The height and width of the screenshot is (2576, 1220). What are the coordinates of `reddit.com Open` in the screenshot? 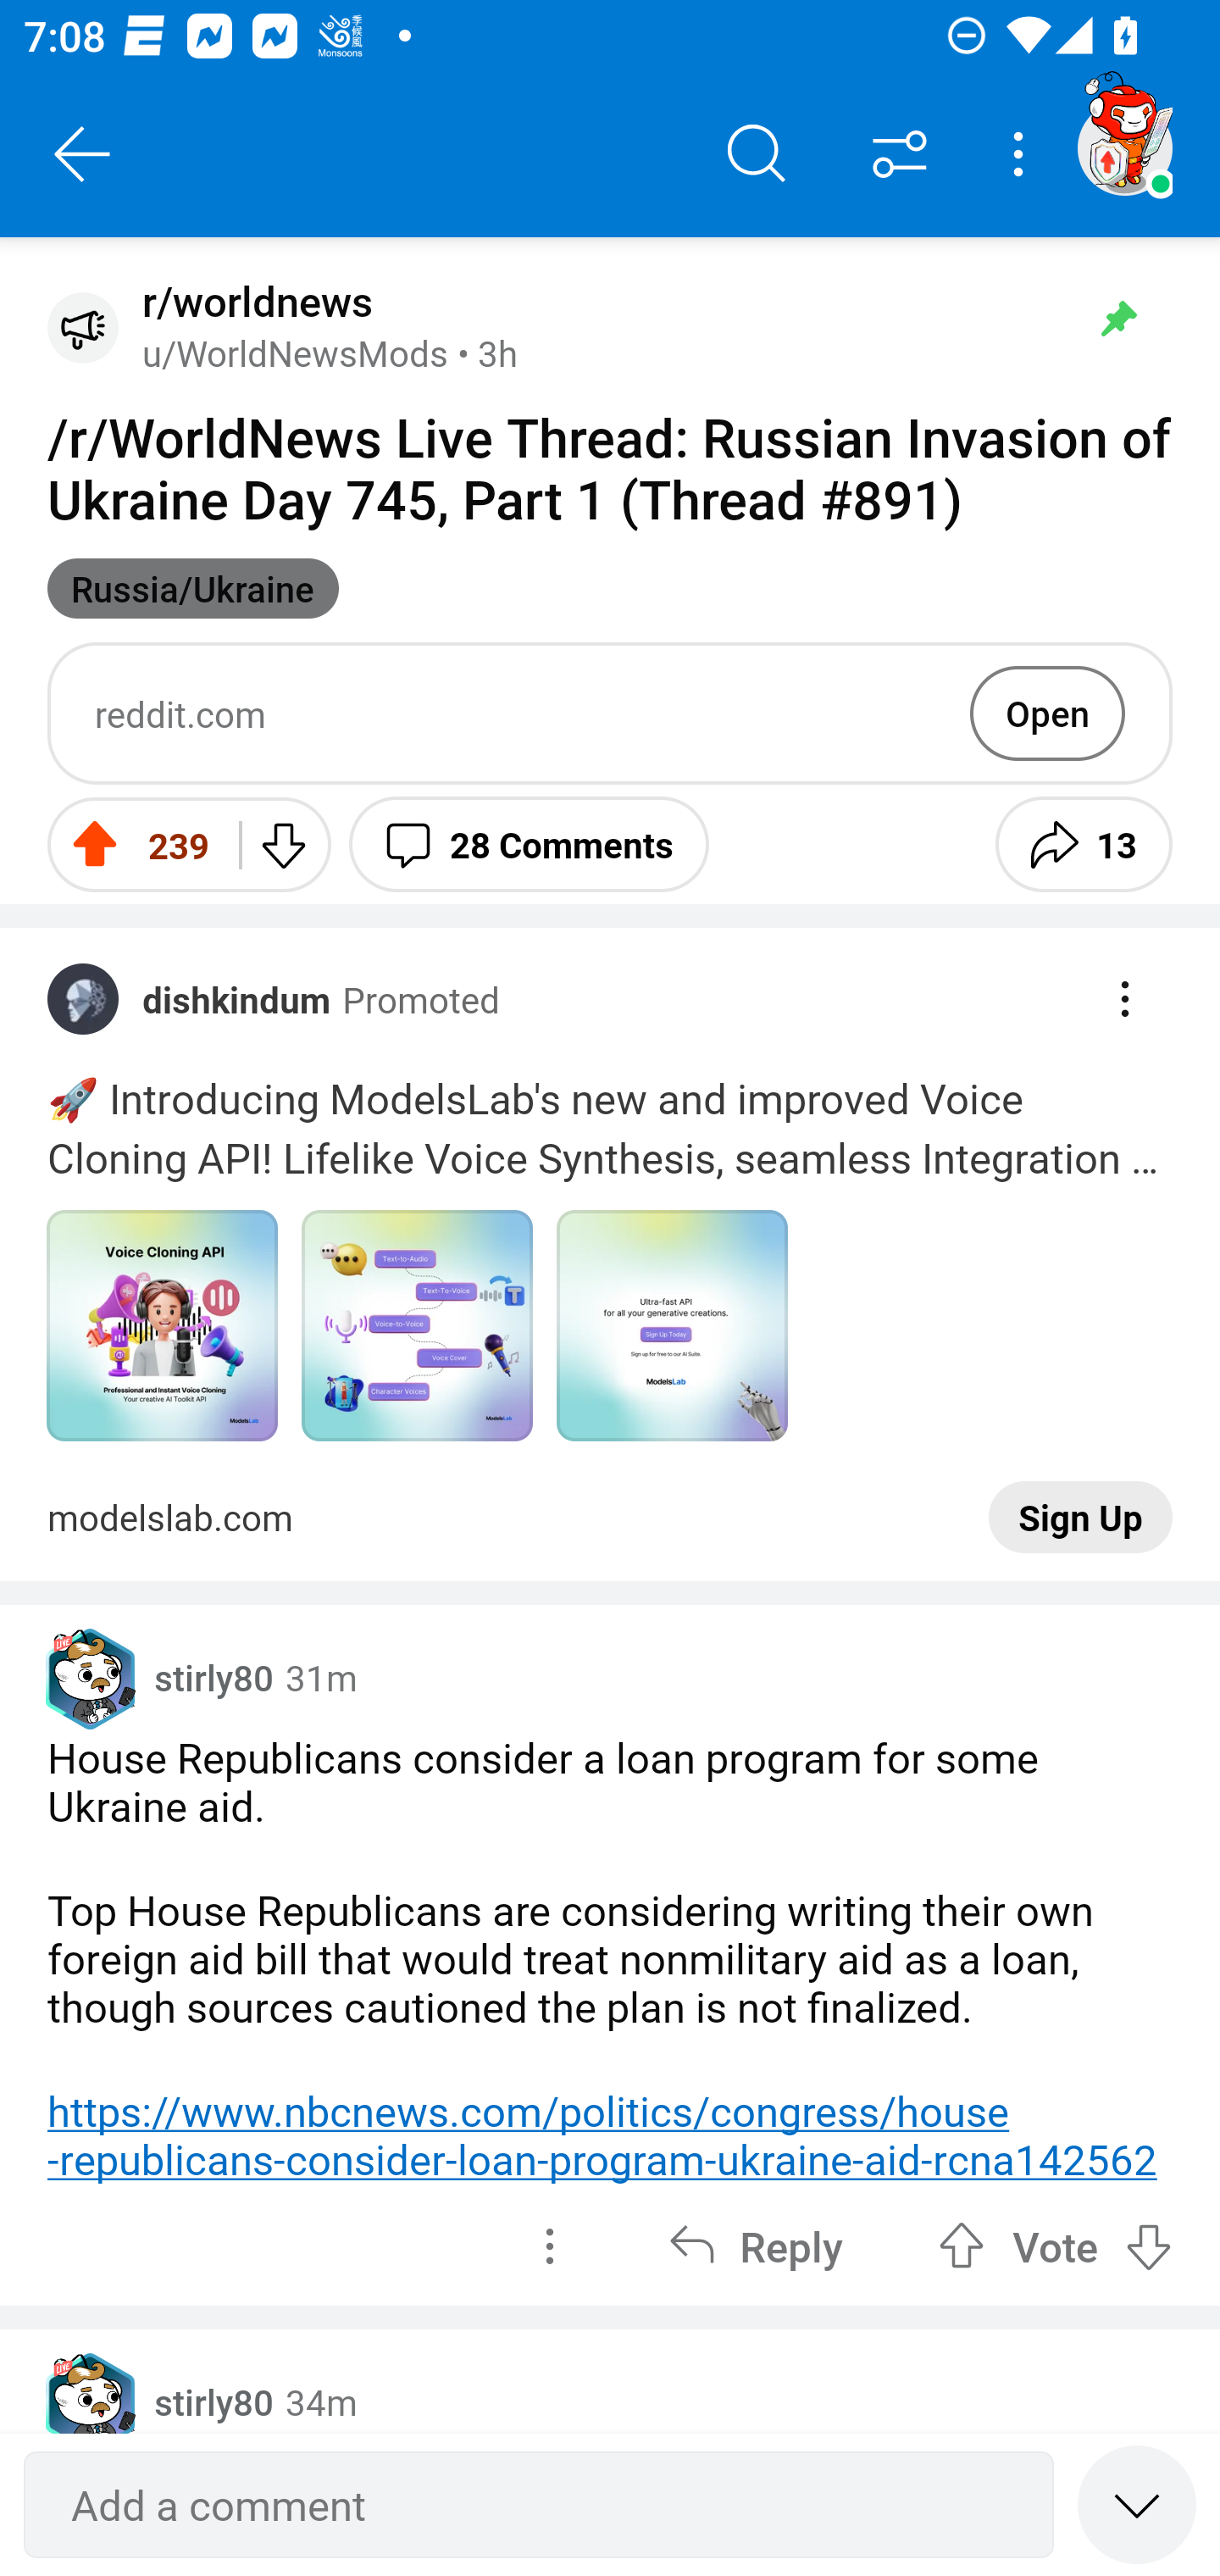 It's located at (610, 713).